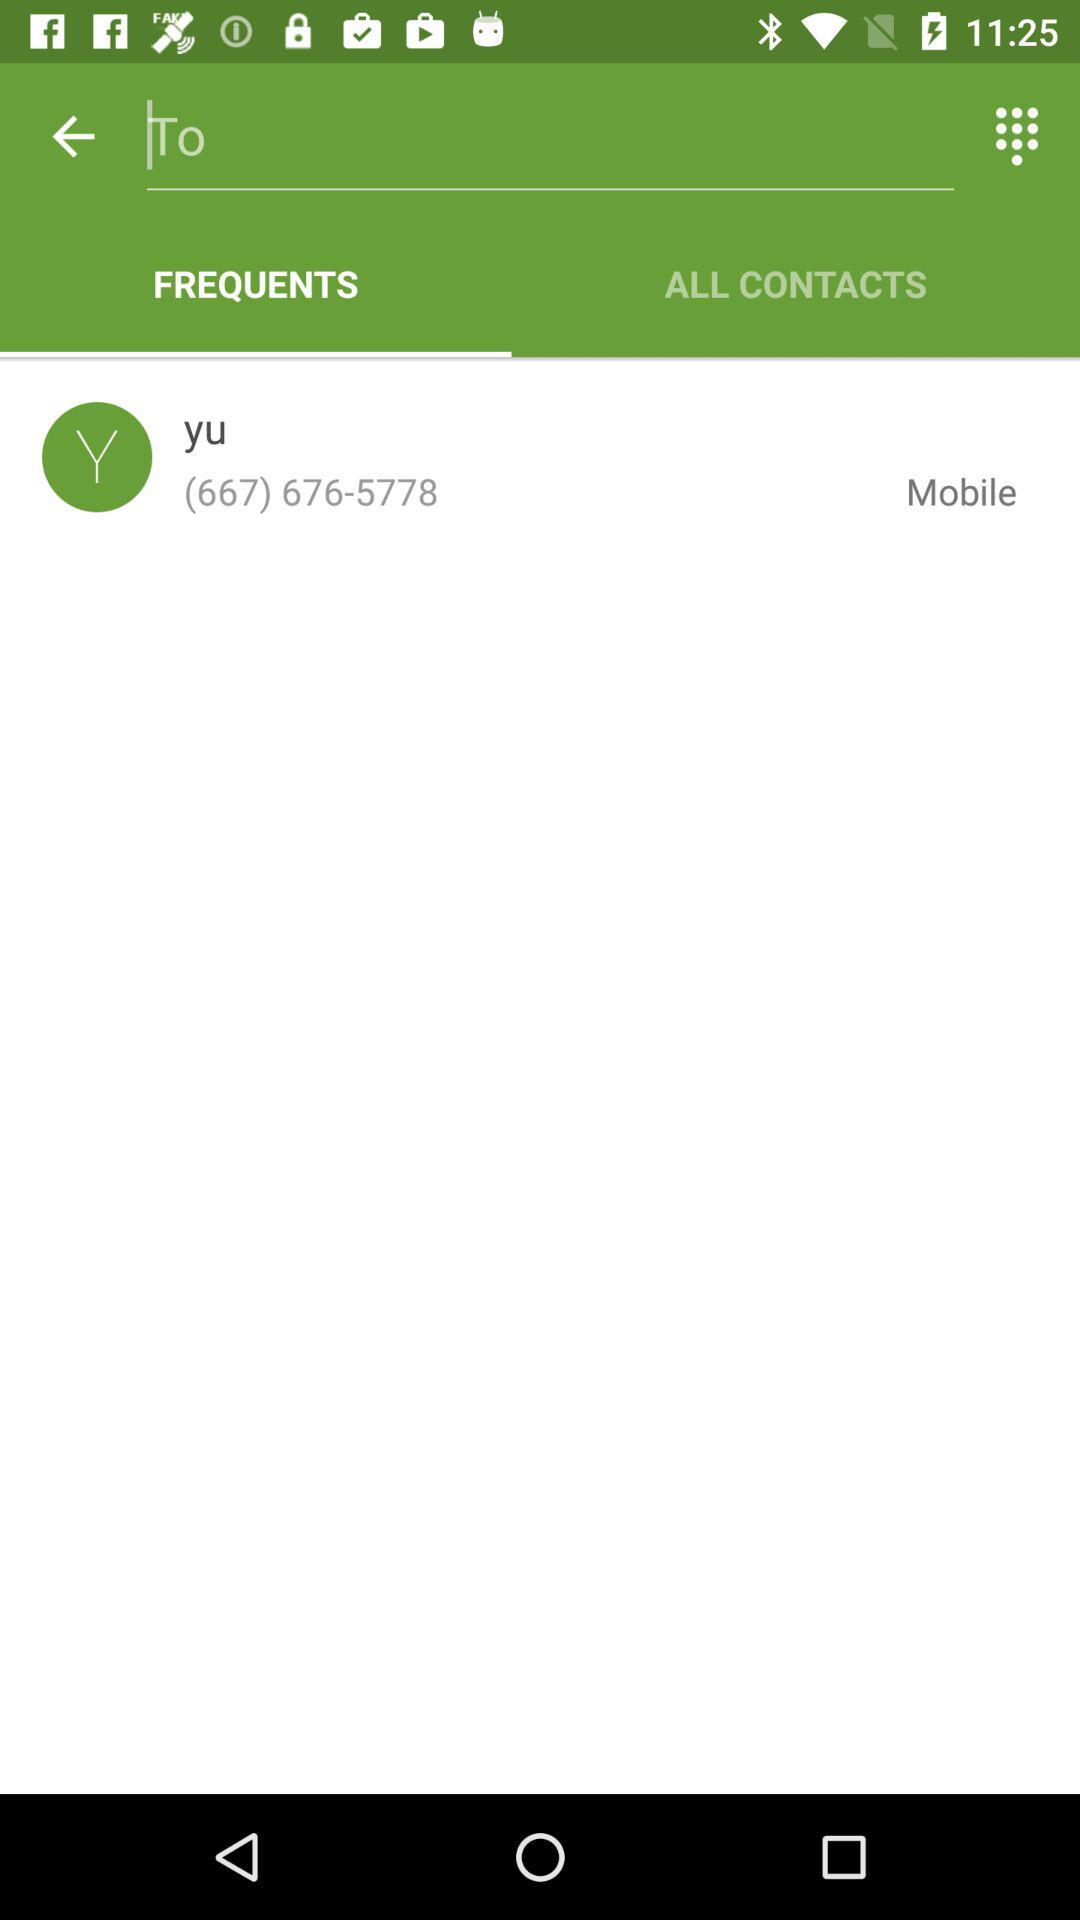 The height and width of the screenshot is (1920, 1080). Describe the element at coordinates (256, 283) in the screenshot. I see `scroll to frequents icon` at that location.